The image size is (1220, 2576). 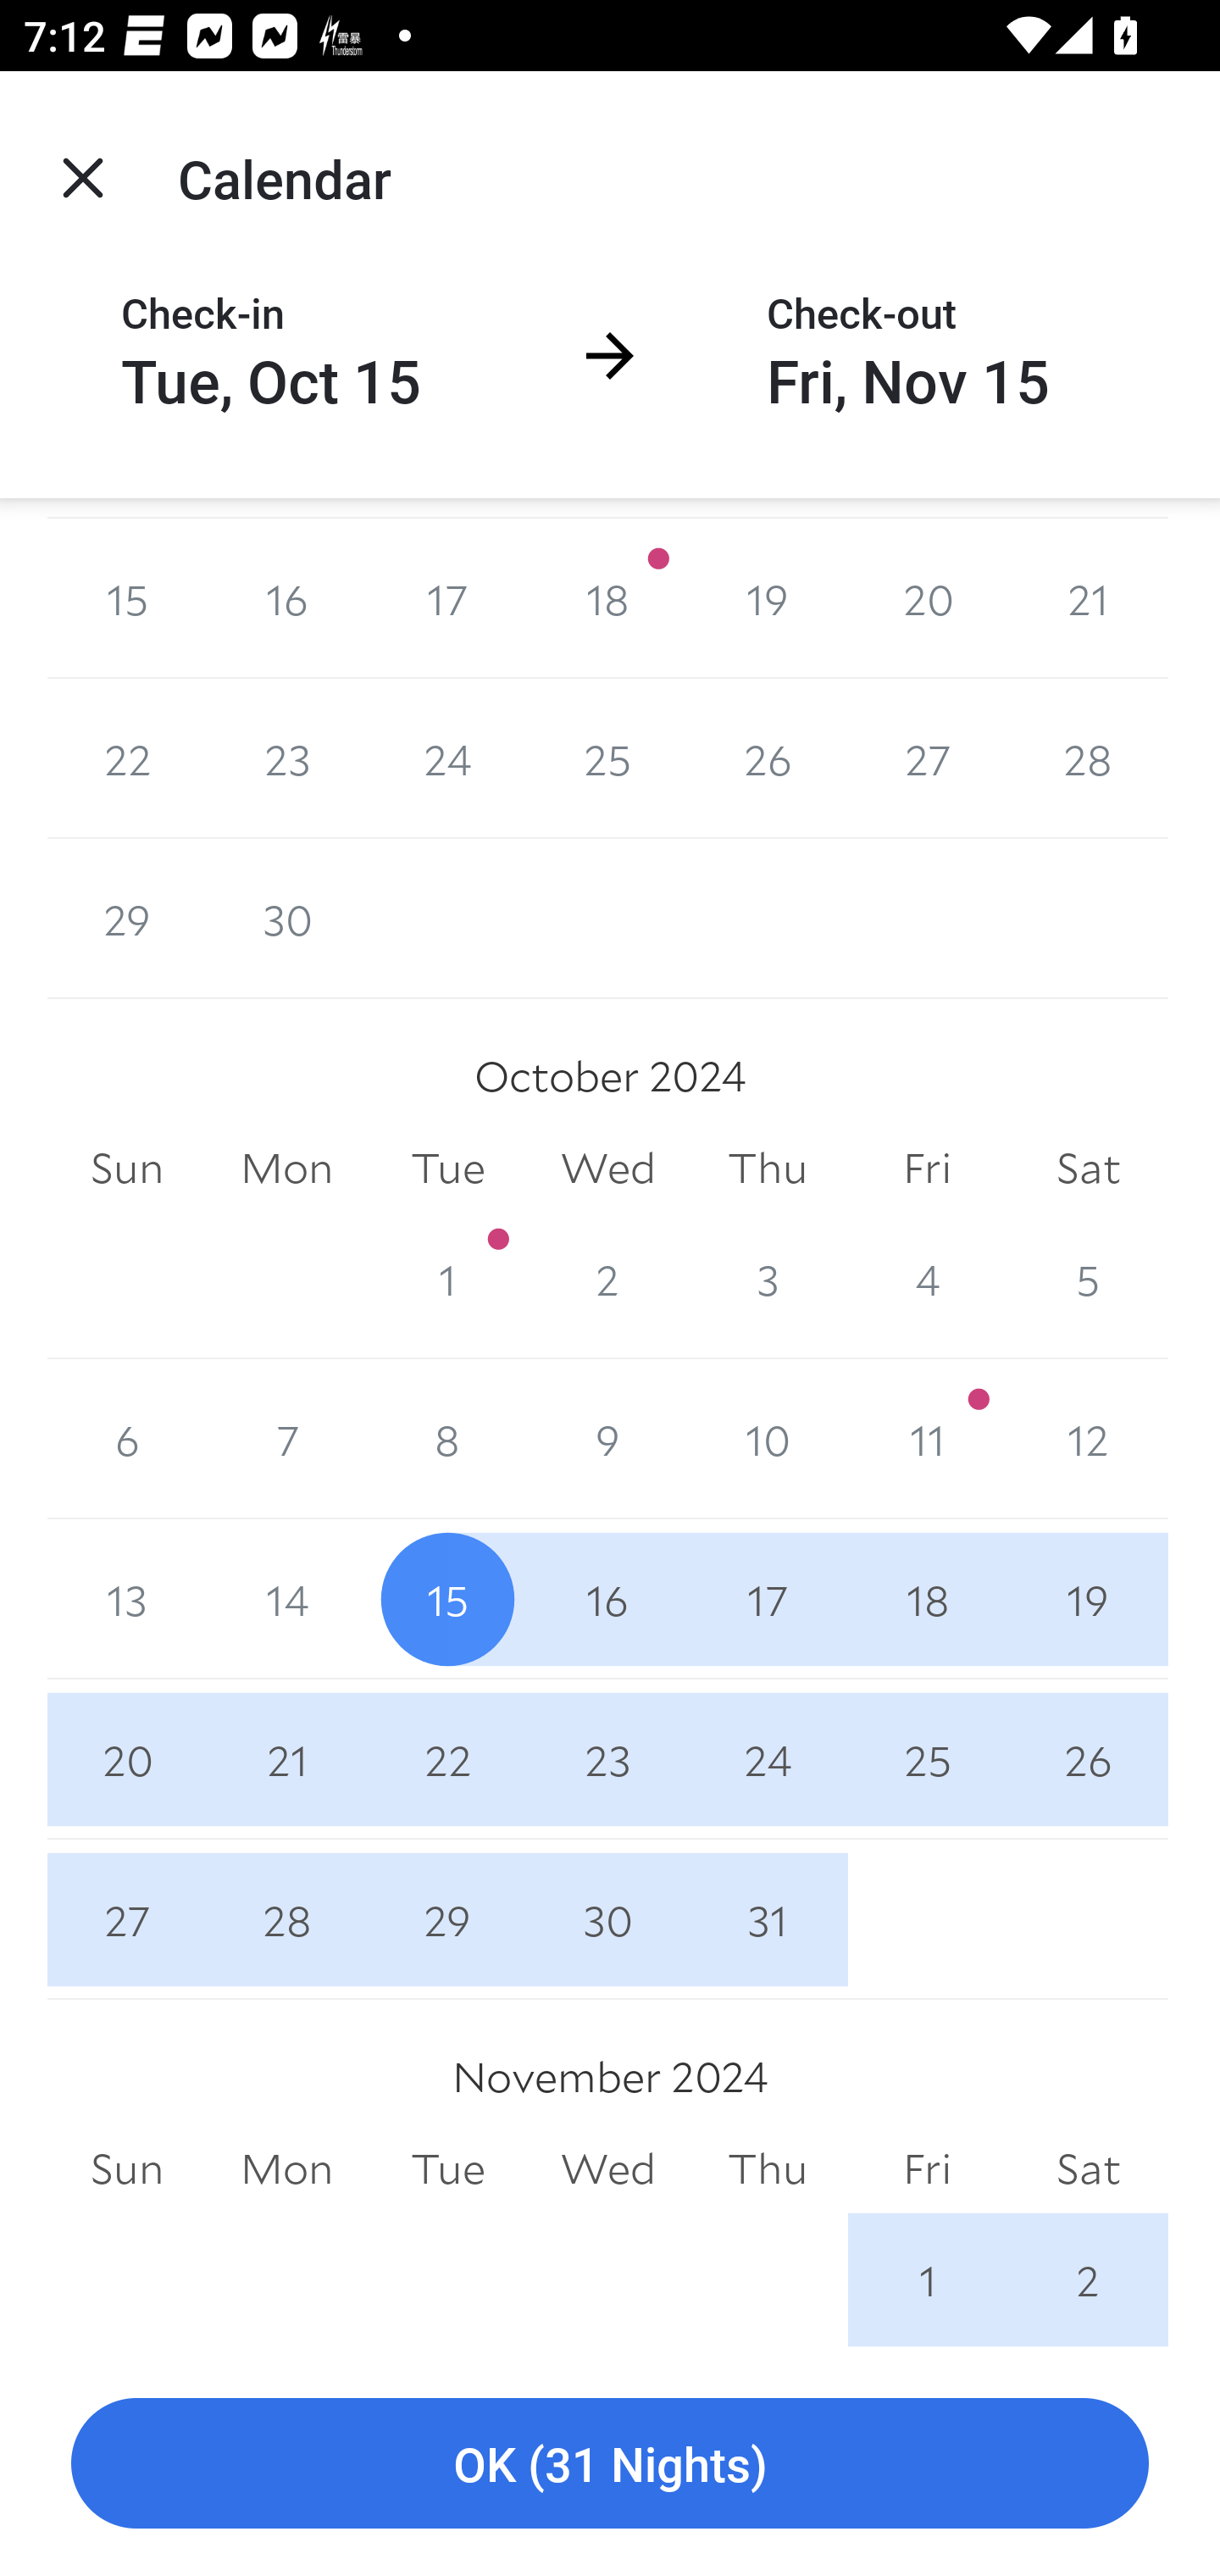 I want to click on 11 11 October 2024, so click(x=927, y=1440).